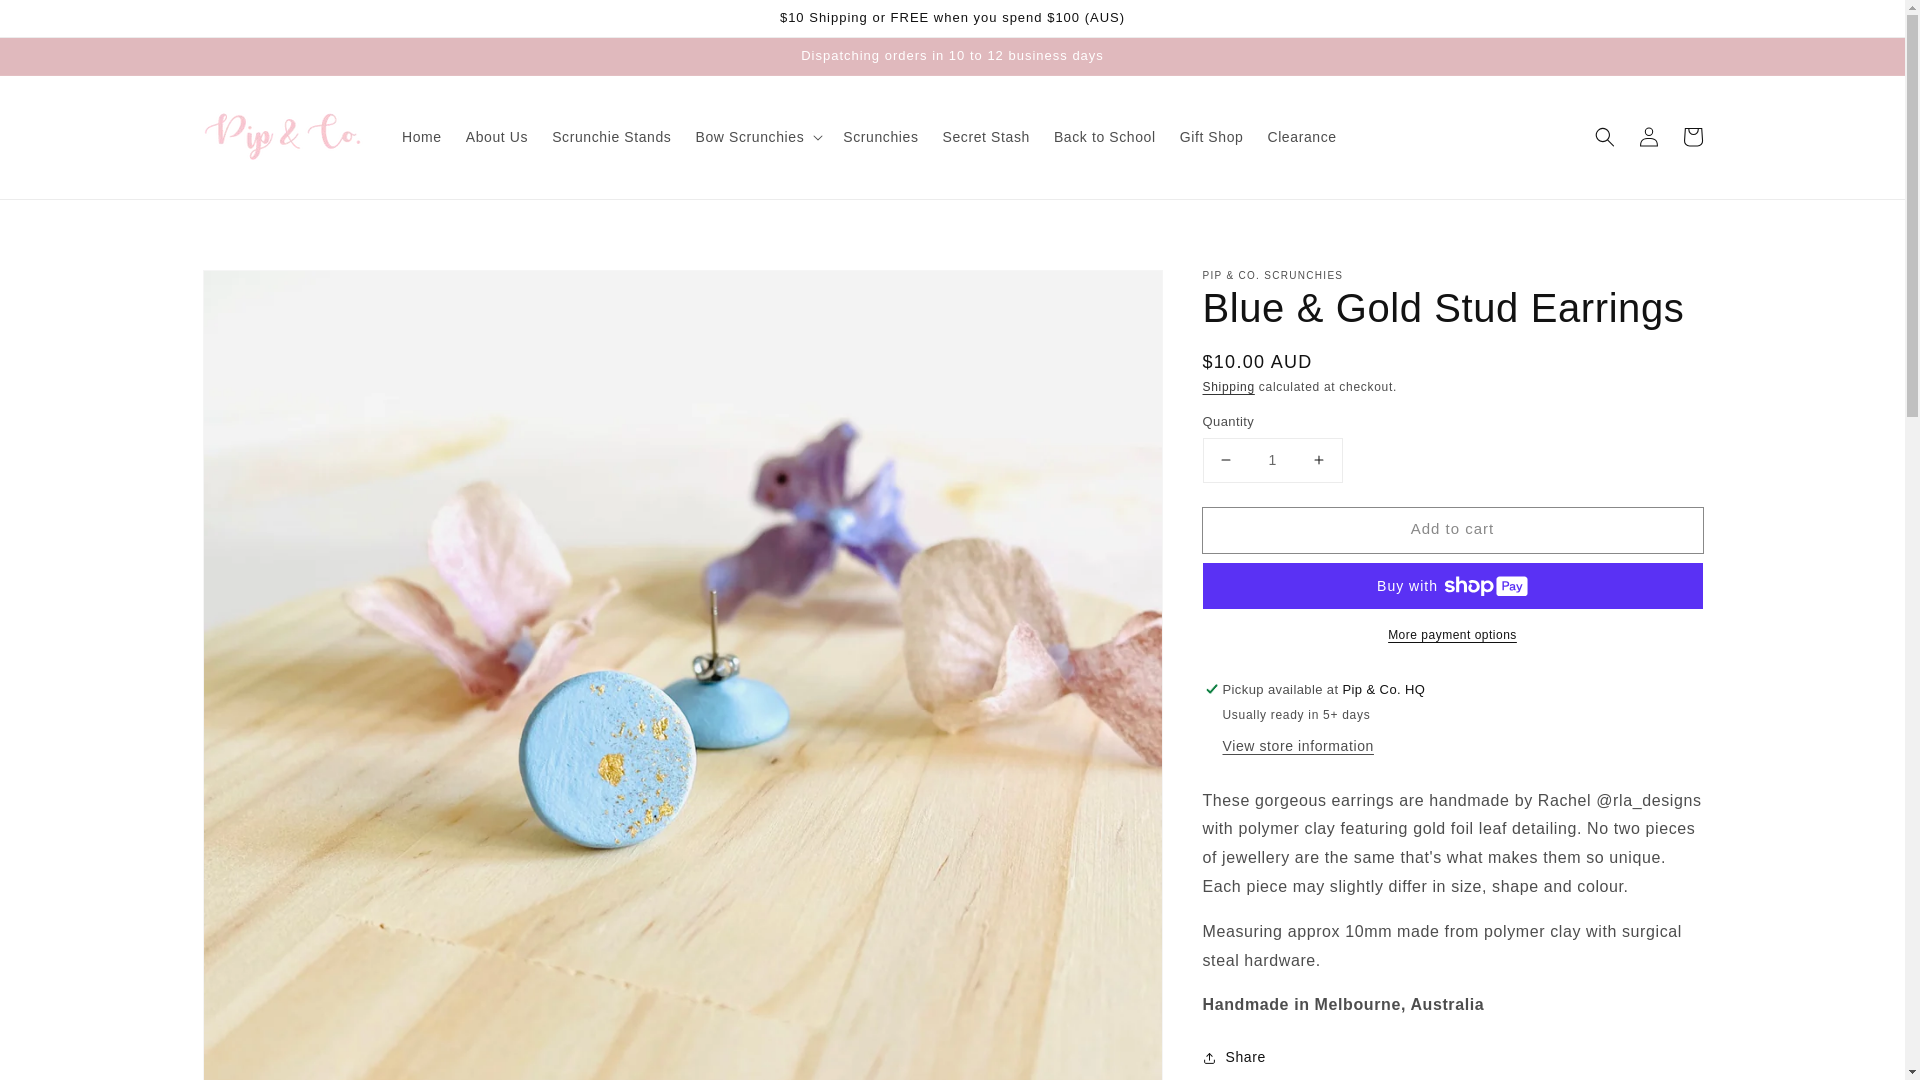 The height and width of the screenshot is (1080, 1920). What do you see at coordinates (1272, 460) in the screenshot?
I see `1` at bounding box center [1272, 460].